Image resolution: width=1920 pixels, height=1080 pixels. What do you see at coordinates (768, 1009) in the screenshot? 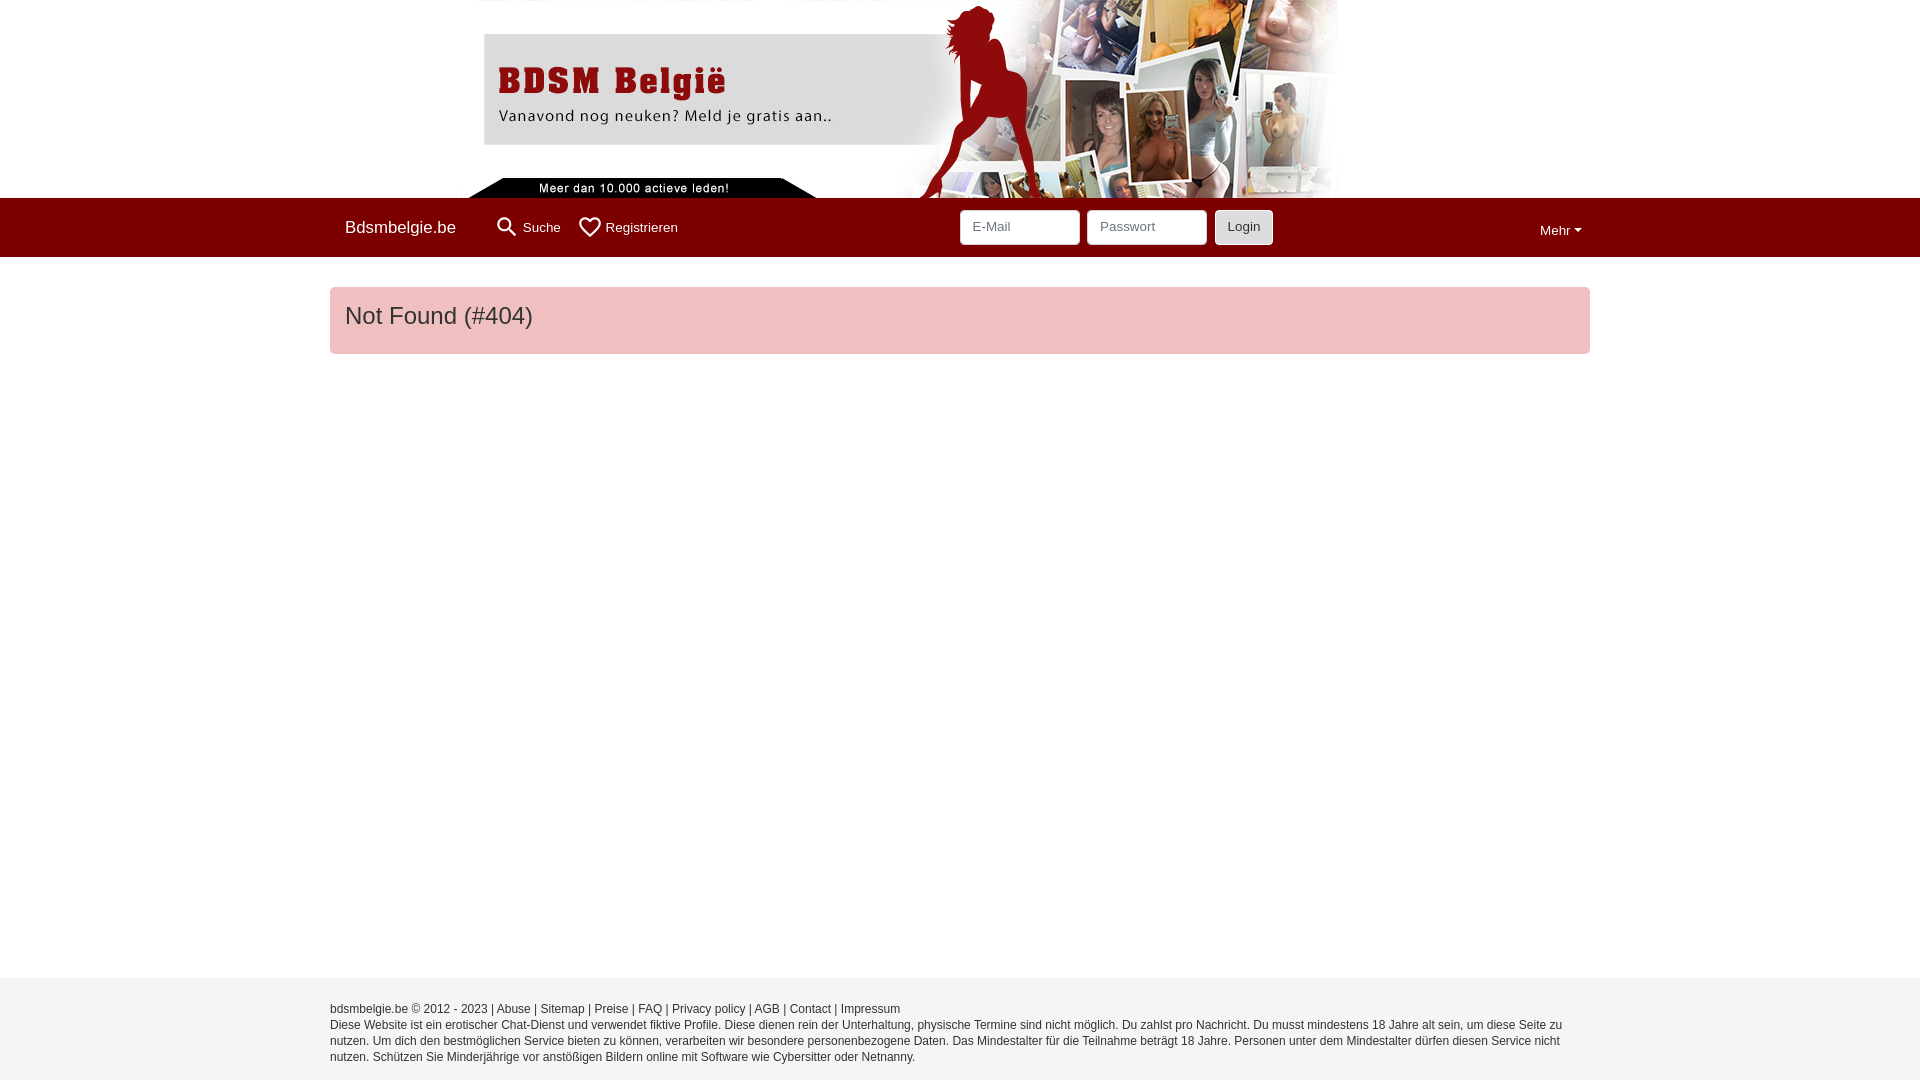
I see `AGB` at bounding box center [768, 1009].